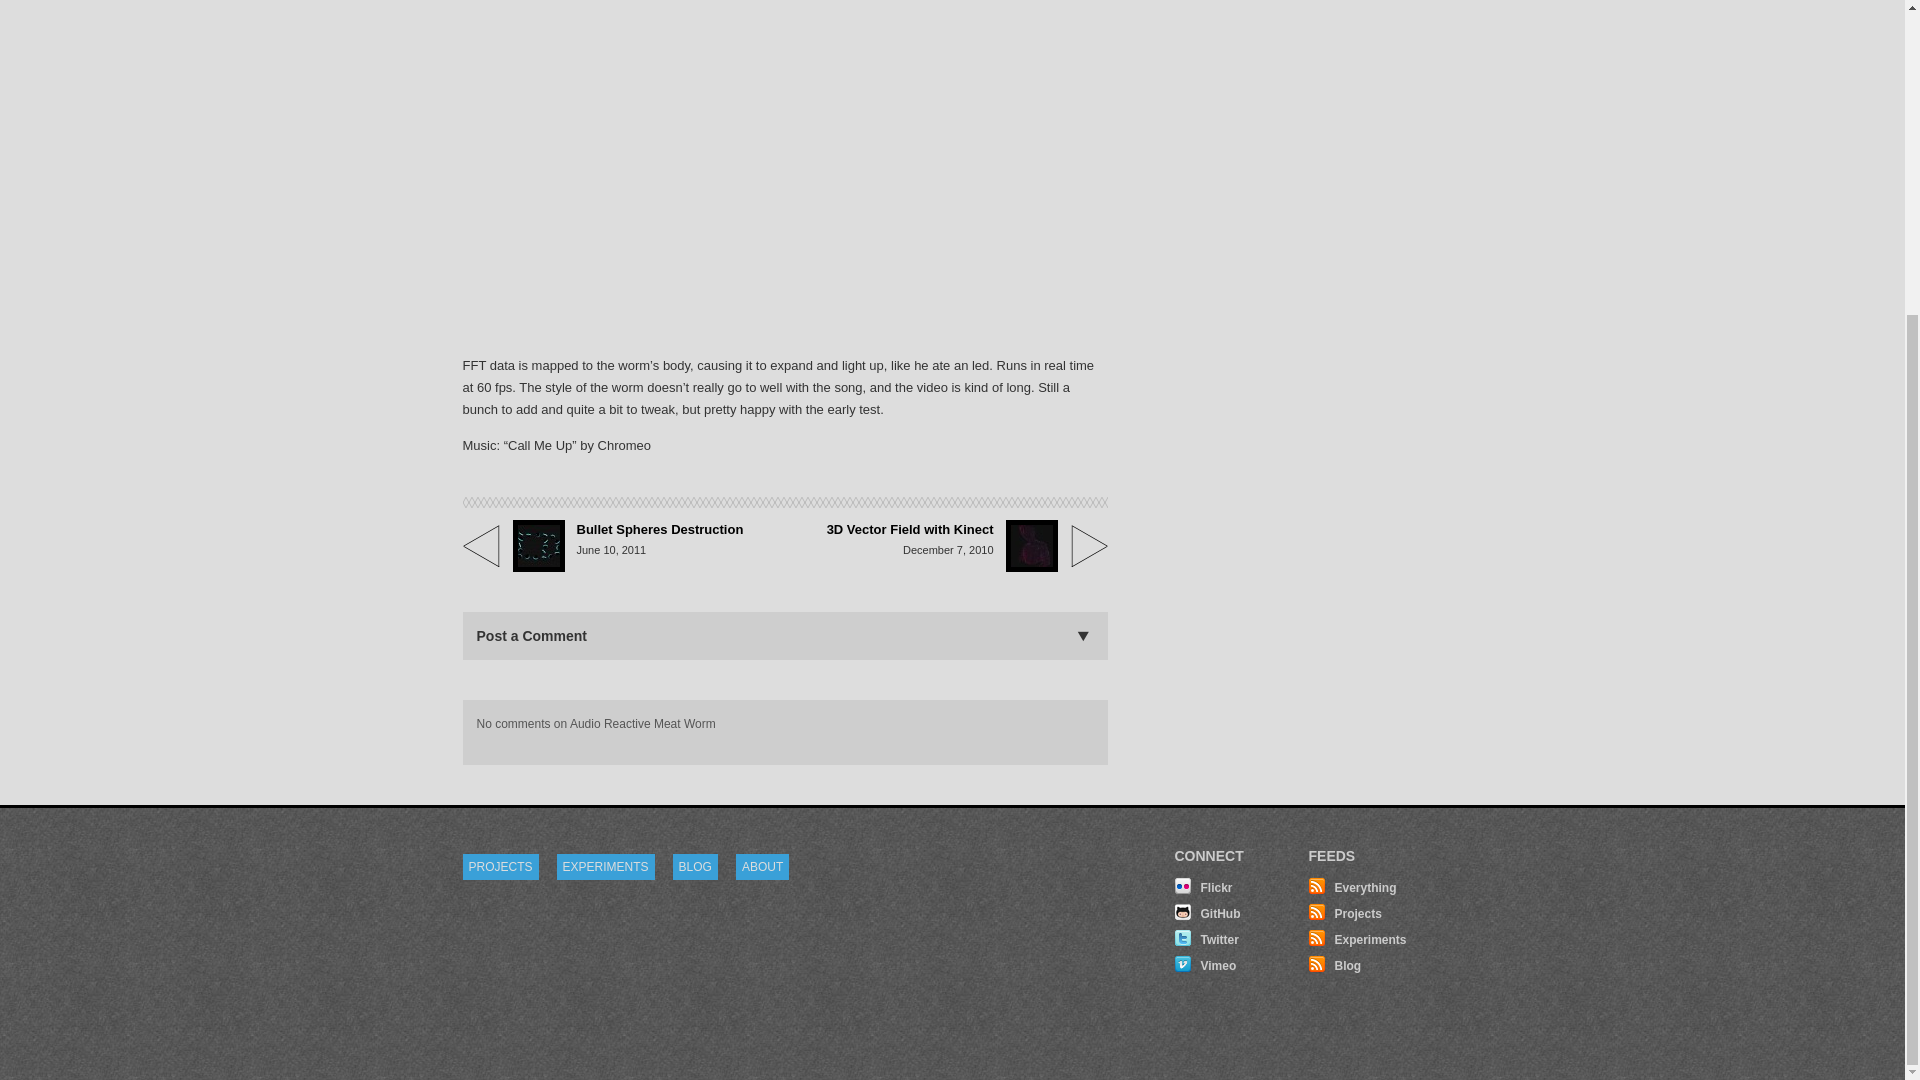 This screenshot has height=1080, width=1920. What do you see at coordinates (500, 867) in the screenshot?
I see `PROJECTS` at bounding box center [500, 867].